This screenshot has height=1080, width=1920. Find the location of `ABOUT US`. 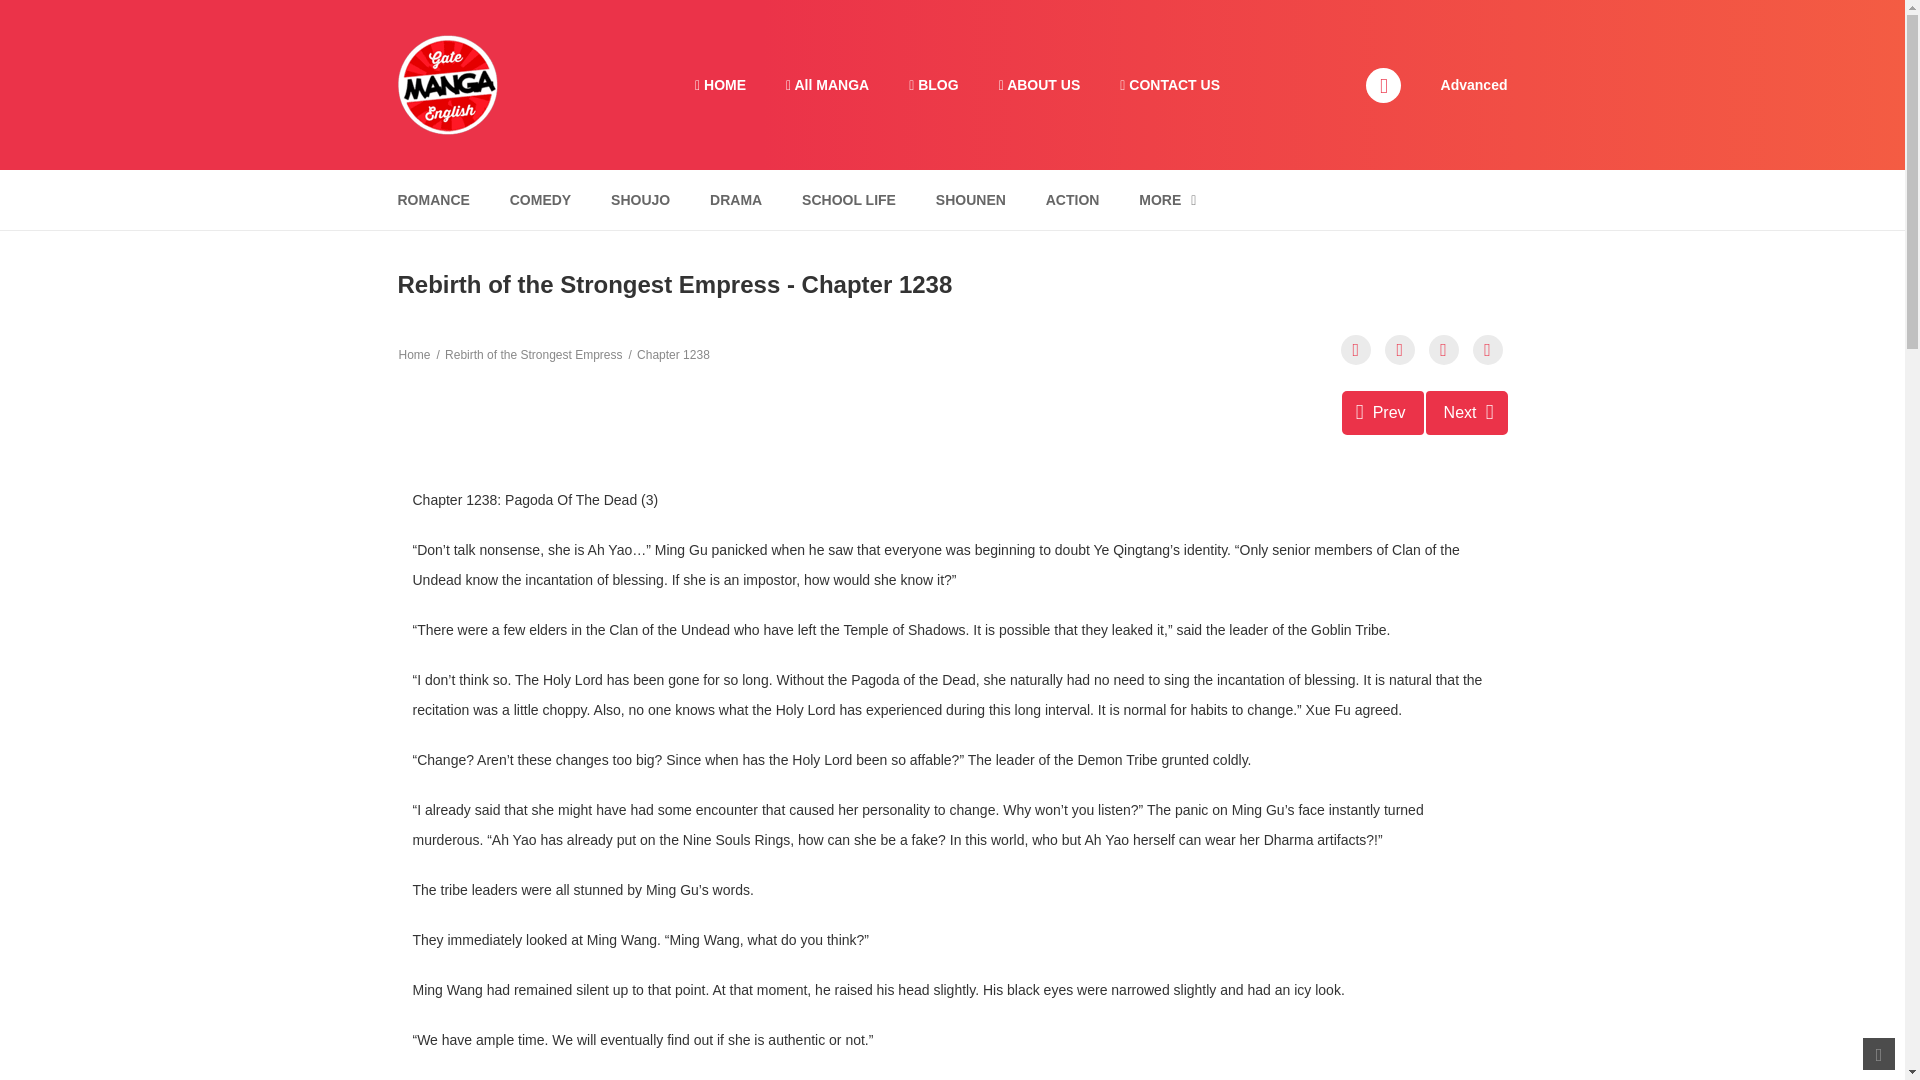

ABOUT US is located at coordinates (1383, 412).